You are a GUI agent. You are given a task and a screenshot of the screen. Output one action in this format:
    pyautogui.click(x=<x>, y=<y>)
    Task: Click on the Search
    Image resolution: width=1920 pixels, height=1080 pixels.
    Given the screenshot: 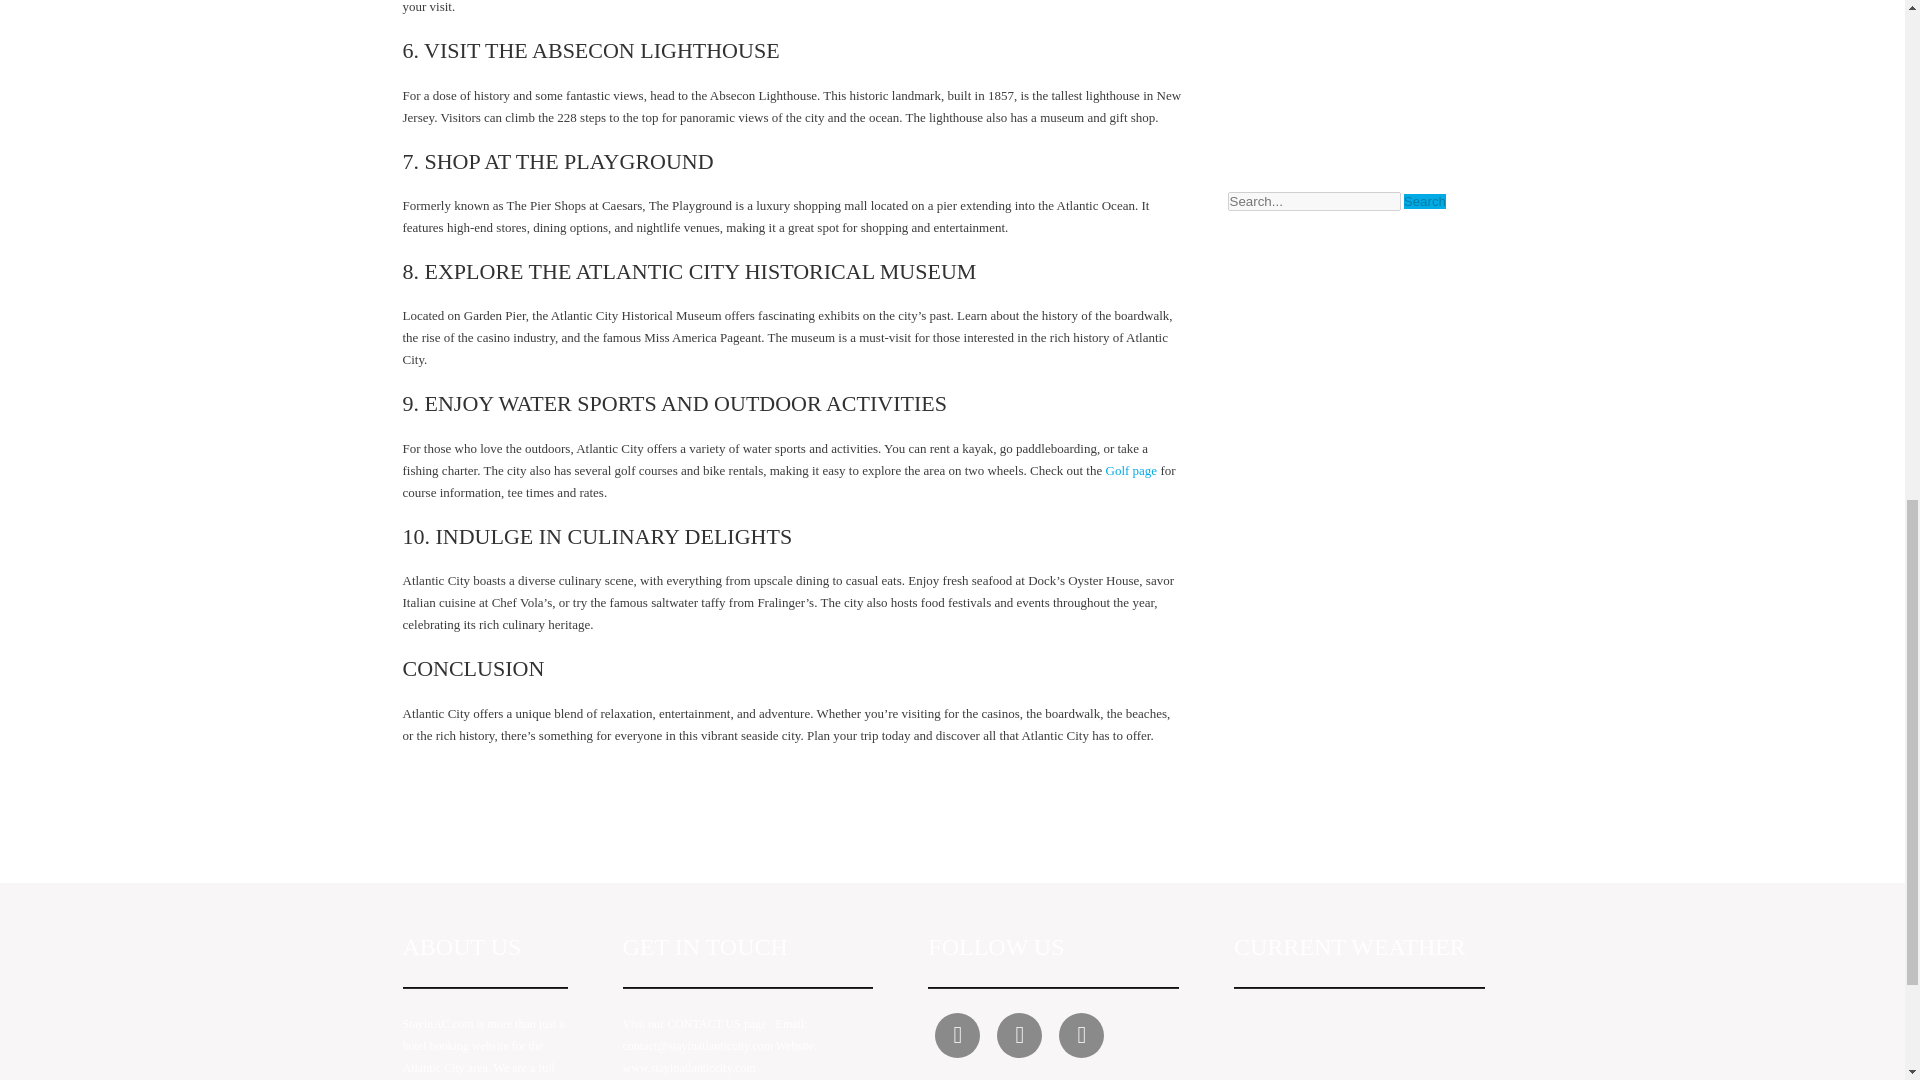 What is the action you would take?
    pyautogui.click(x=1424, y=202)
    